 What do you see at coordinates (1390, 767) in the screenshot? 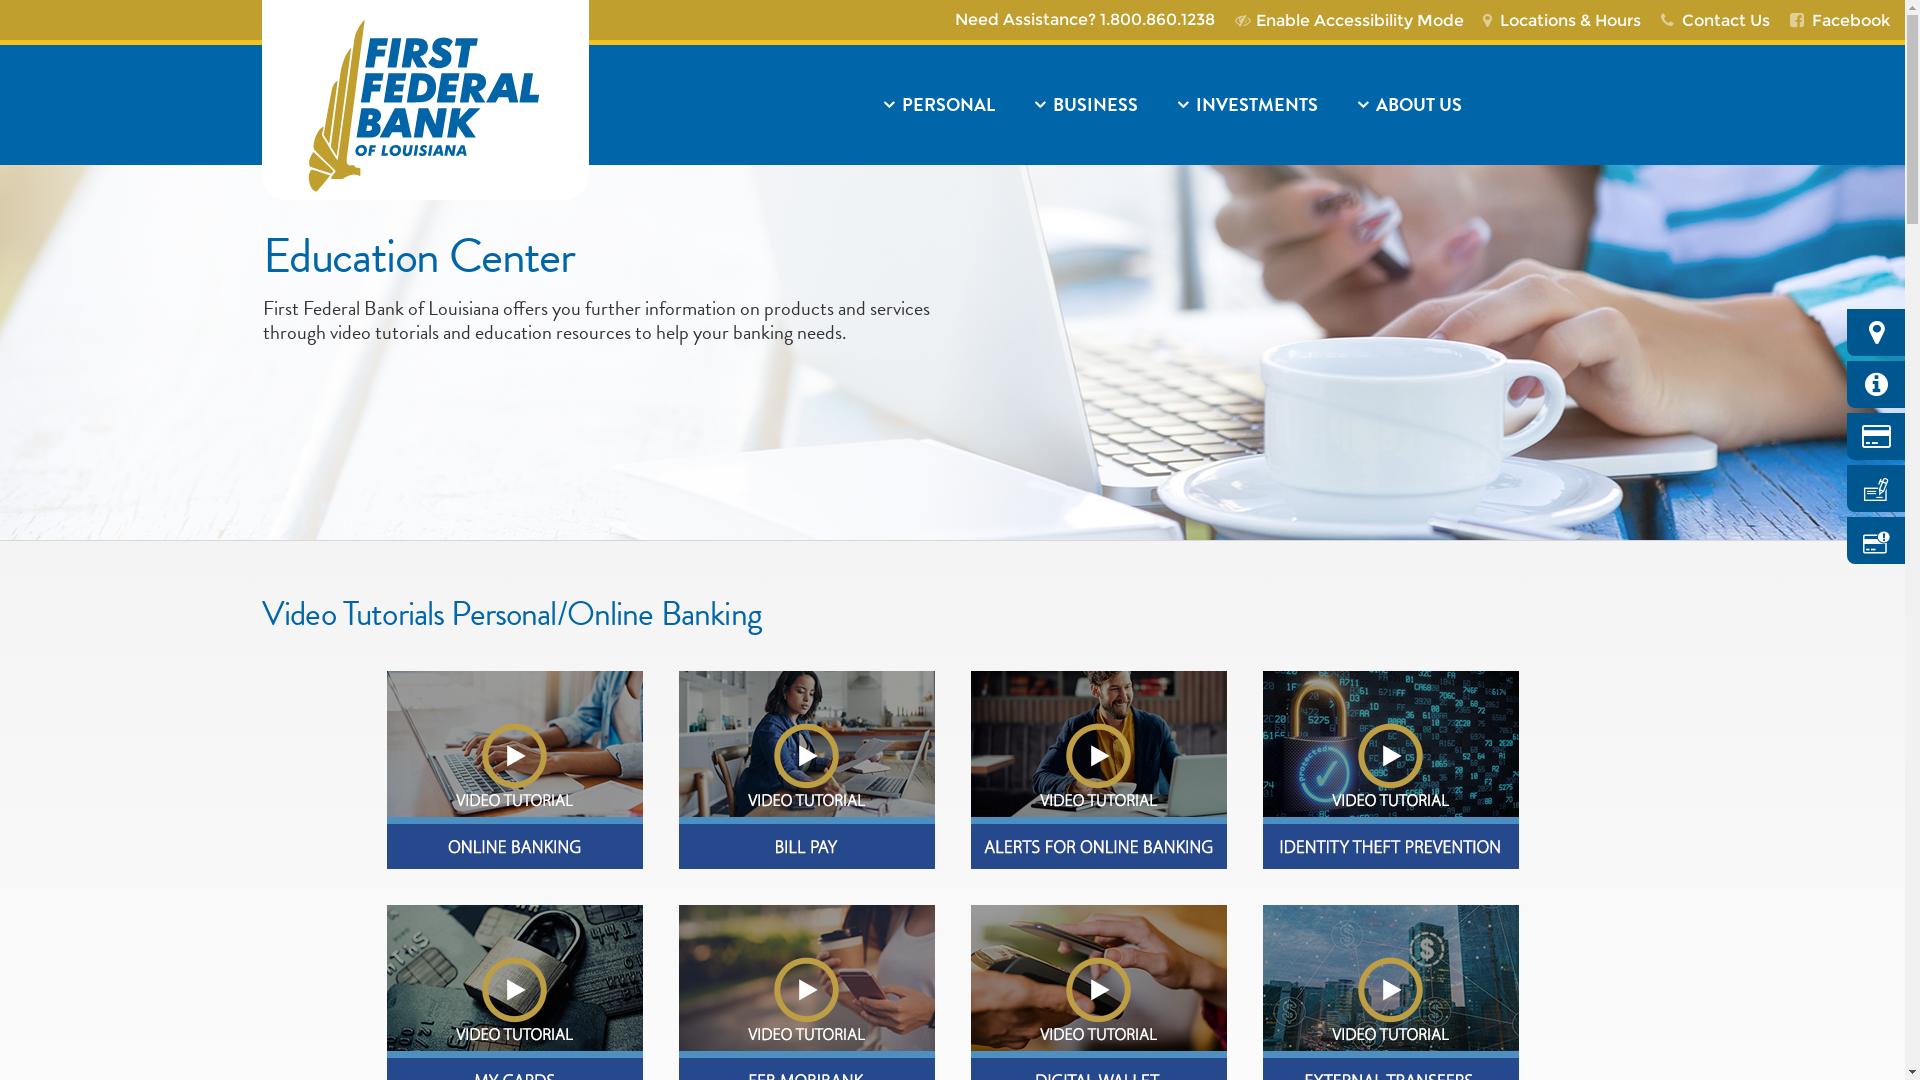
I see `Interactive Video Player` at bounding box center [1390, 767].